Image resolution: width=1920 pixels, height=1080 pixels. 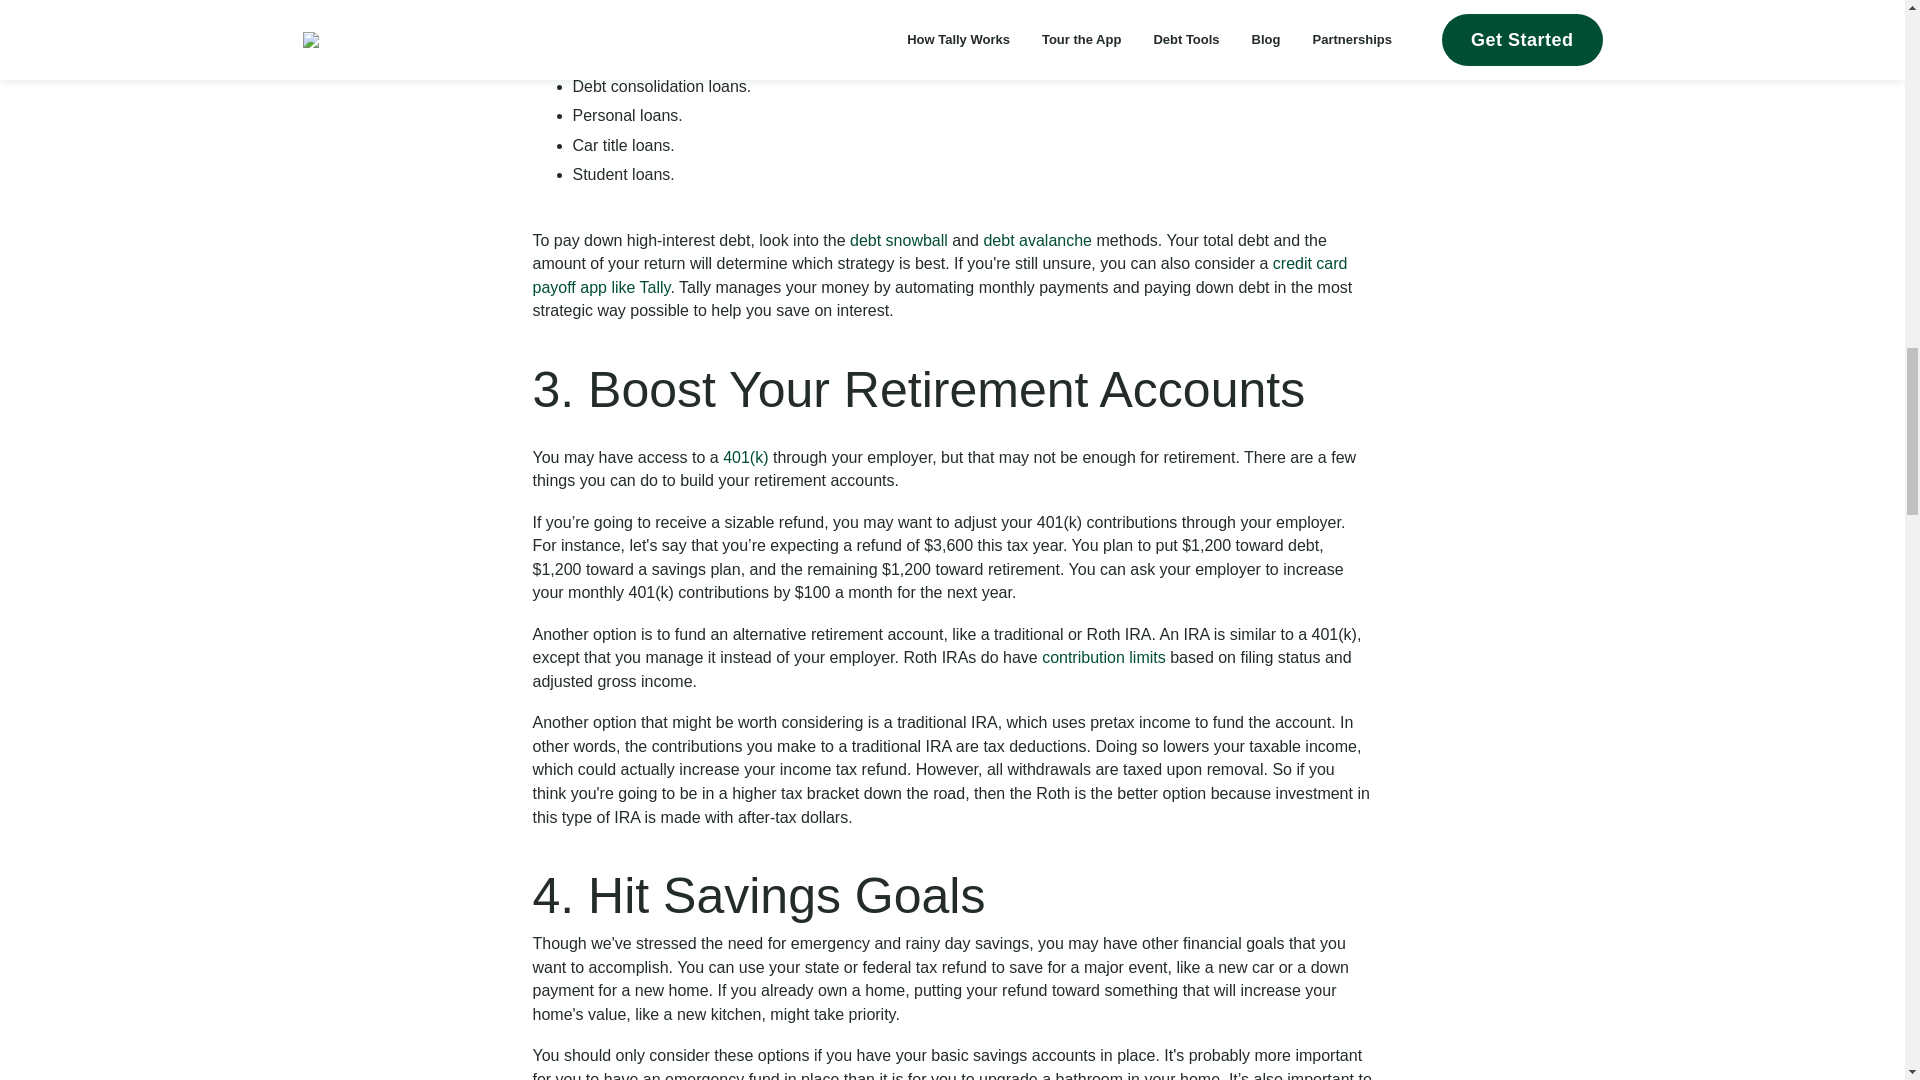 I want to click on credit card payoff app like Tally, so click(x=939, y=274).